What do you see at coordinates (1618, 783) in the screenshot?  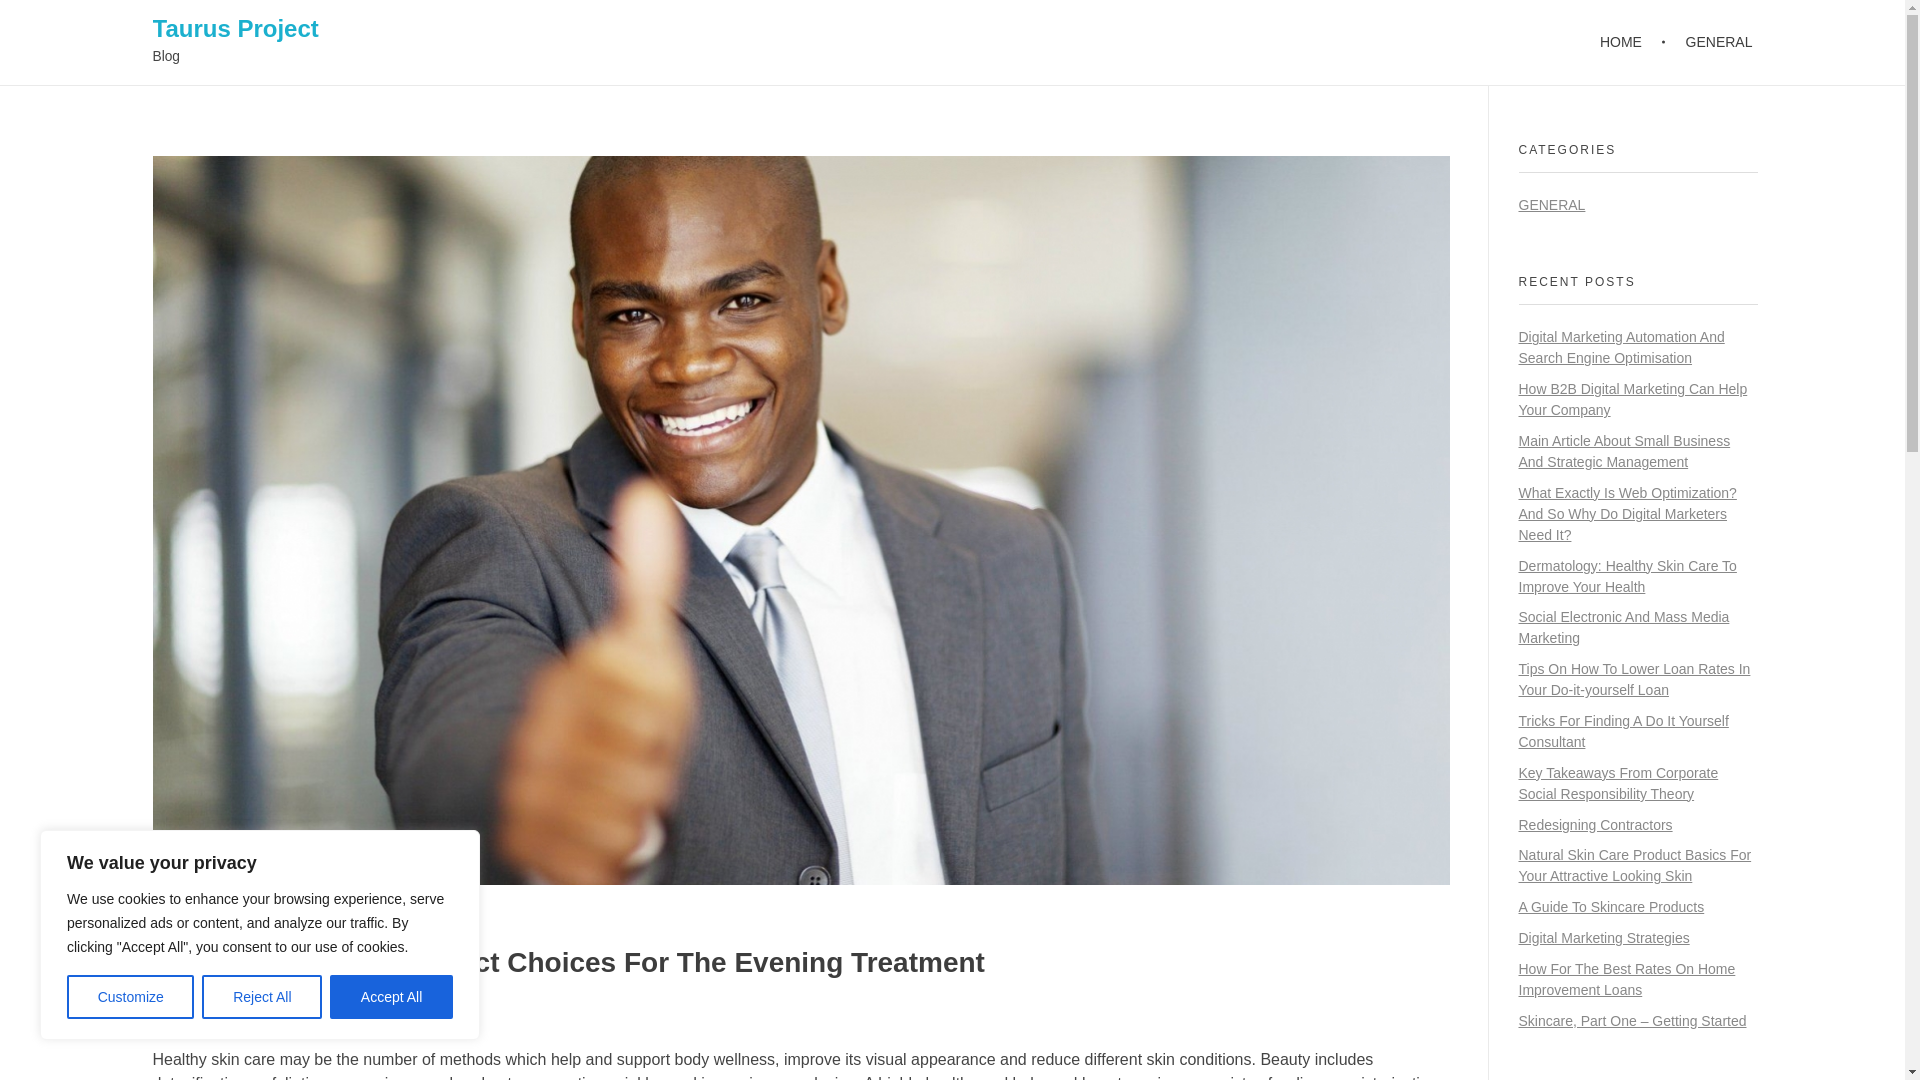 I see `Key Takeaways From Corporate Social Responsibility Theory` at bounding box center [1618, 783].